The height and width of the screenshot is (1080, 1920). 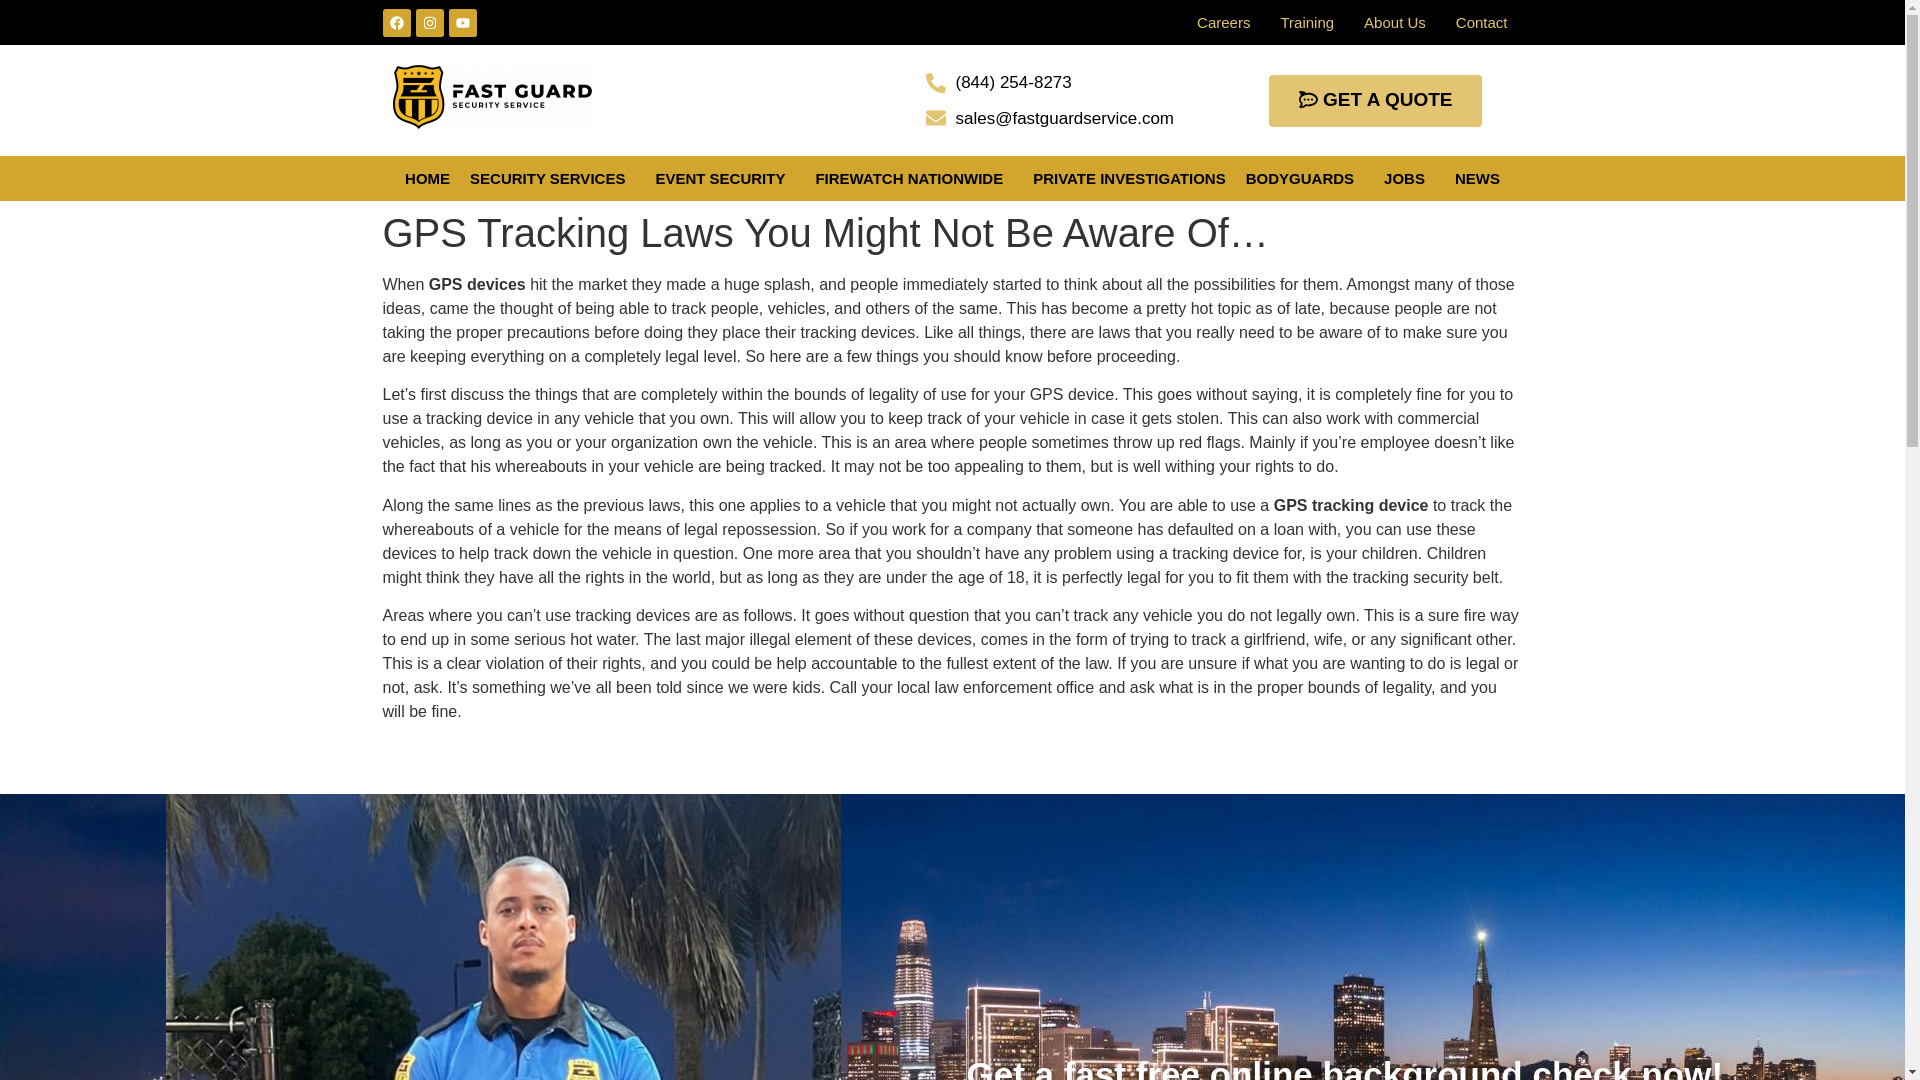 I want to click on Training, so click(x=1307, y=22).